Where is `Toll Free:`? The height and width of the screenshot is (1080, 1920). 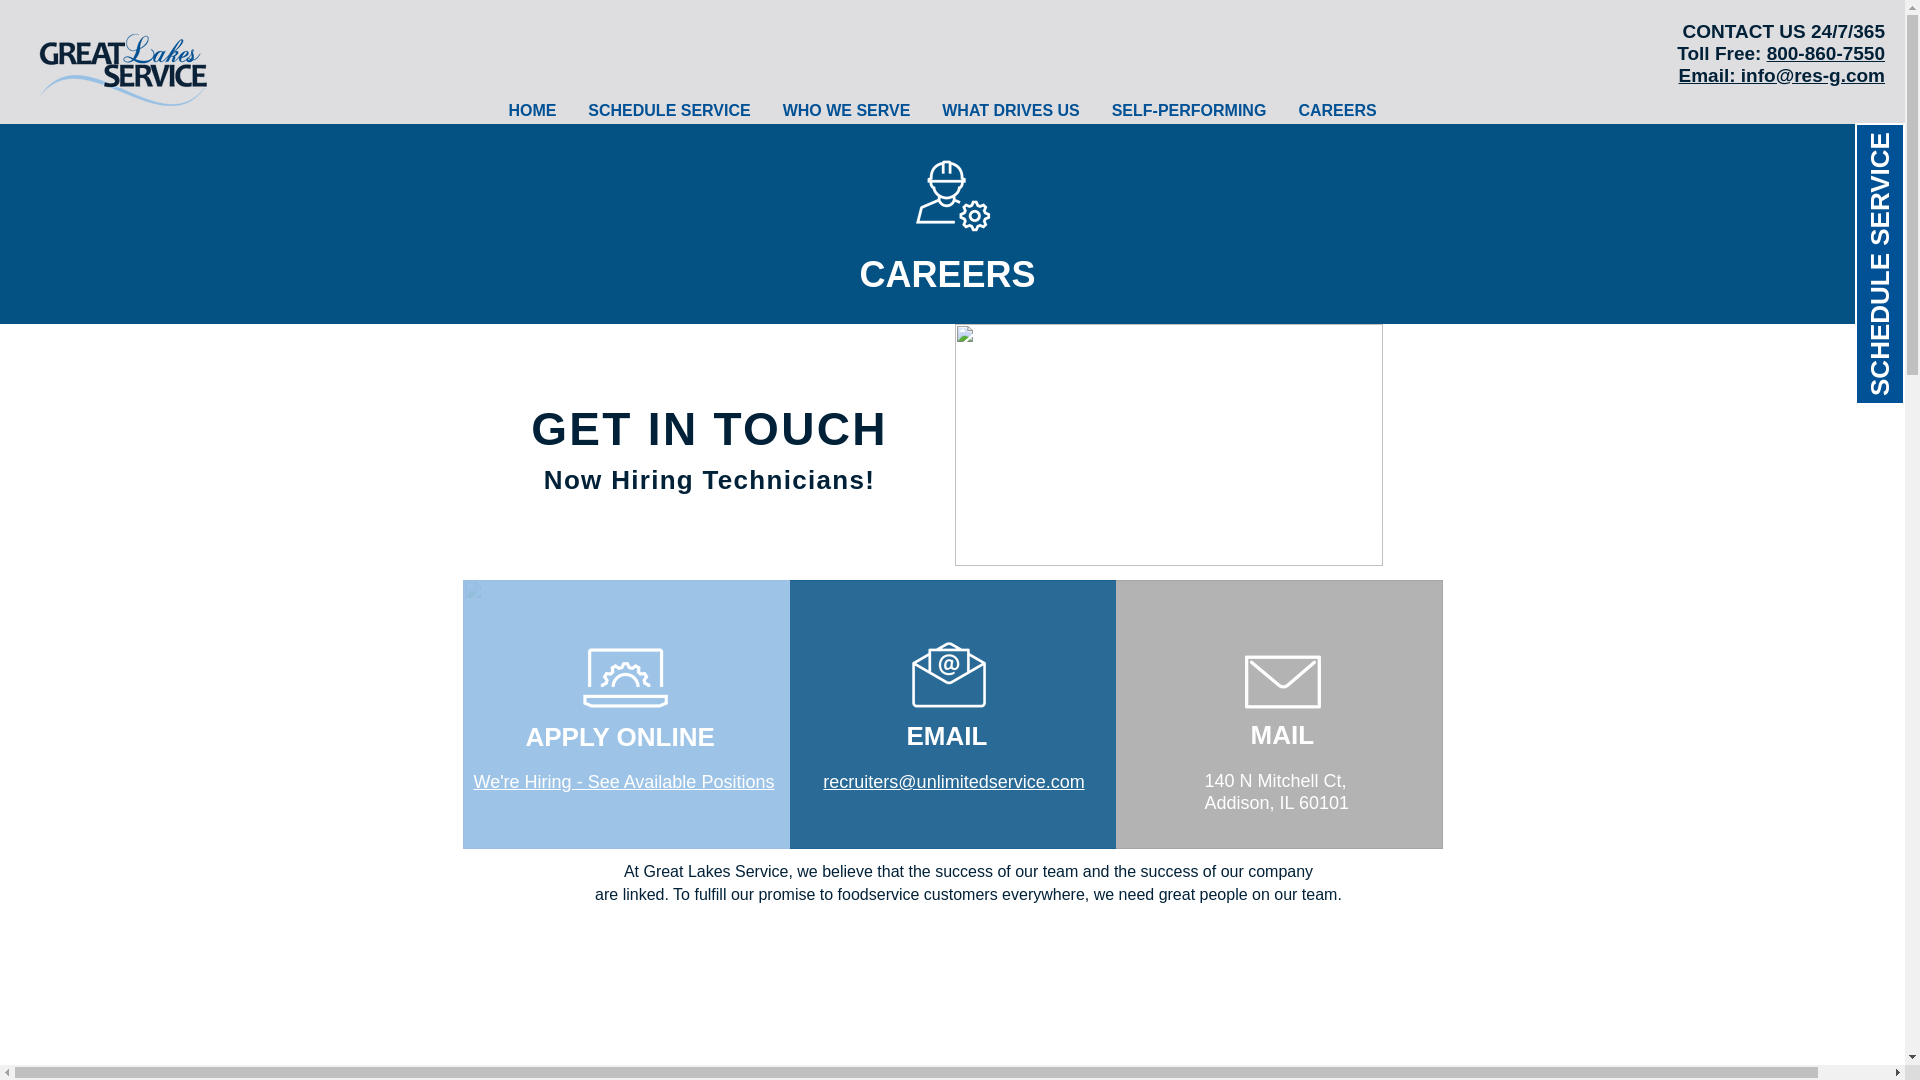
Toll Free: is located at coordinates (1721, 53).